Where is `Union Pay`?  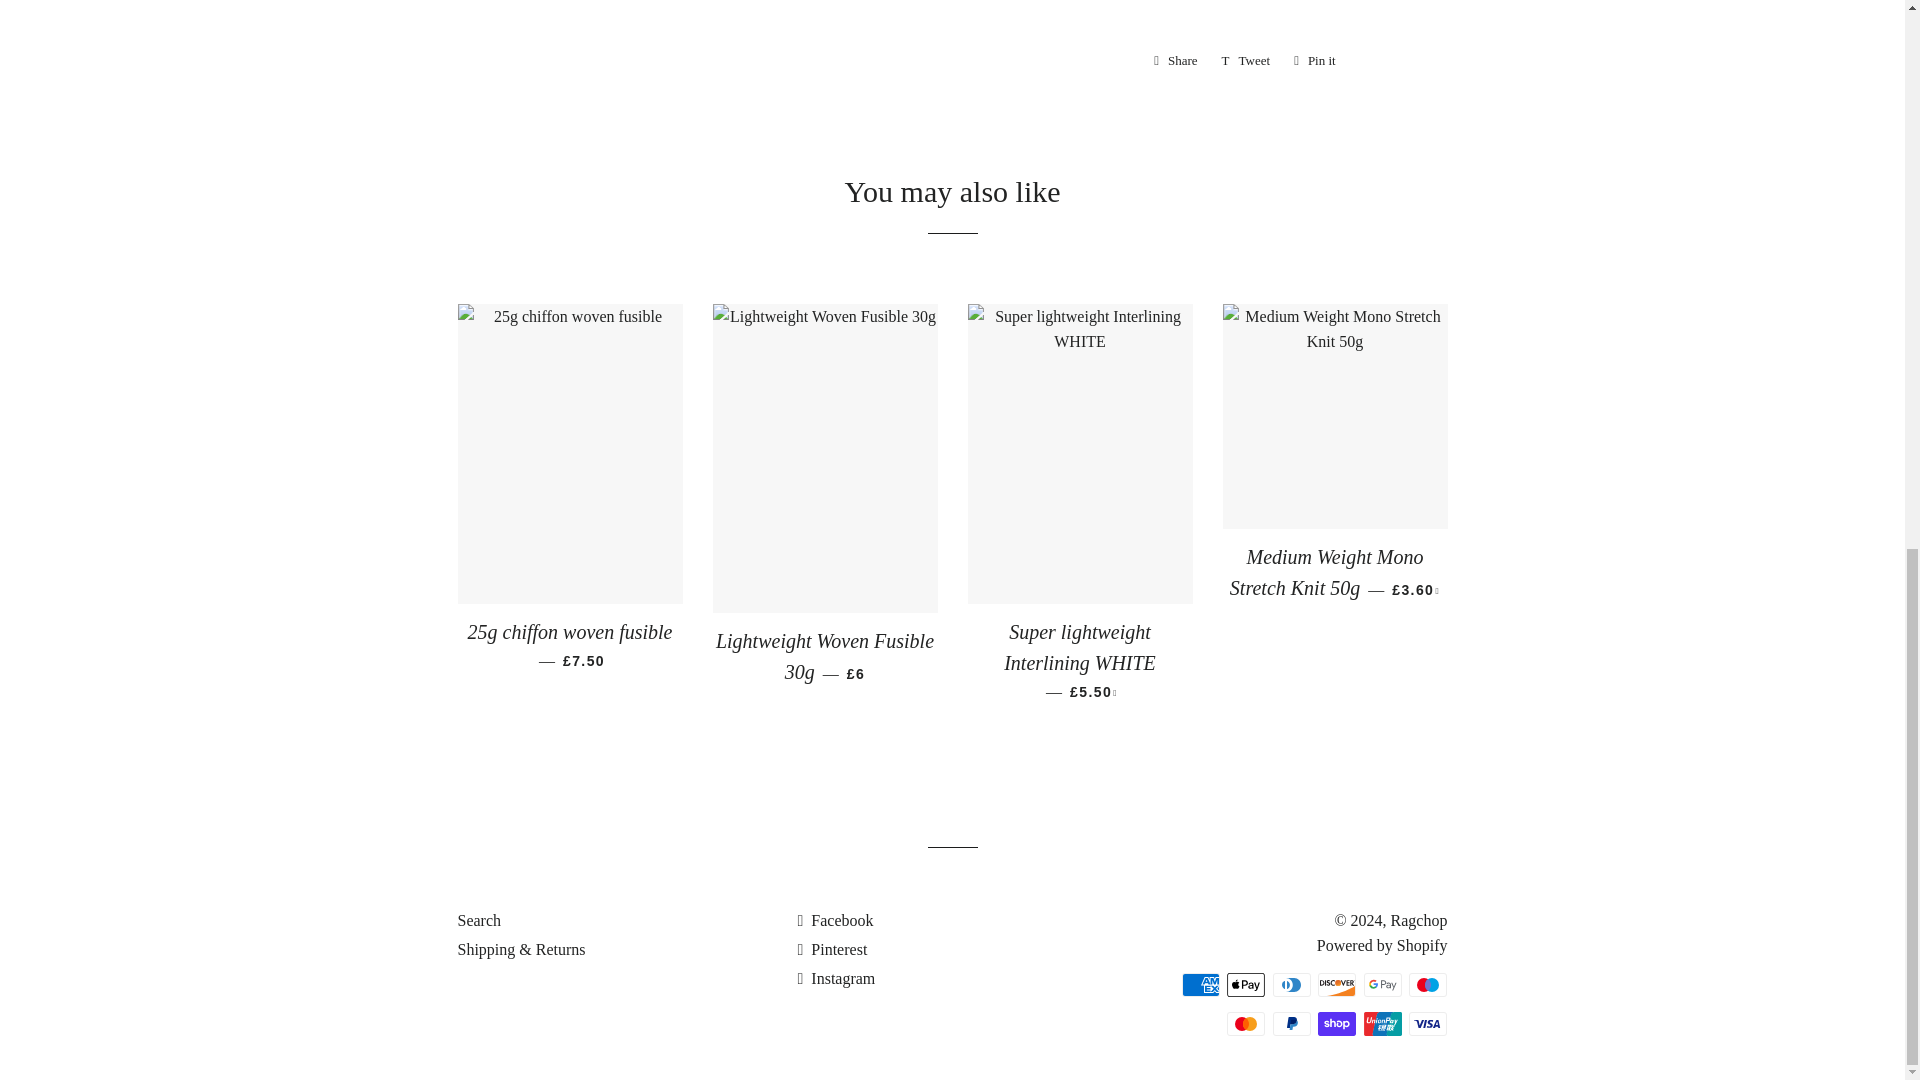
Union Pay is located at coordinates (1382, 1023).